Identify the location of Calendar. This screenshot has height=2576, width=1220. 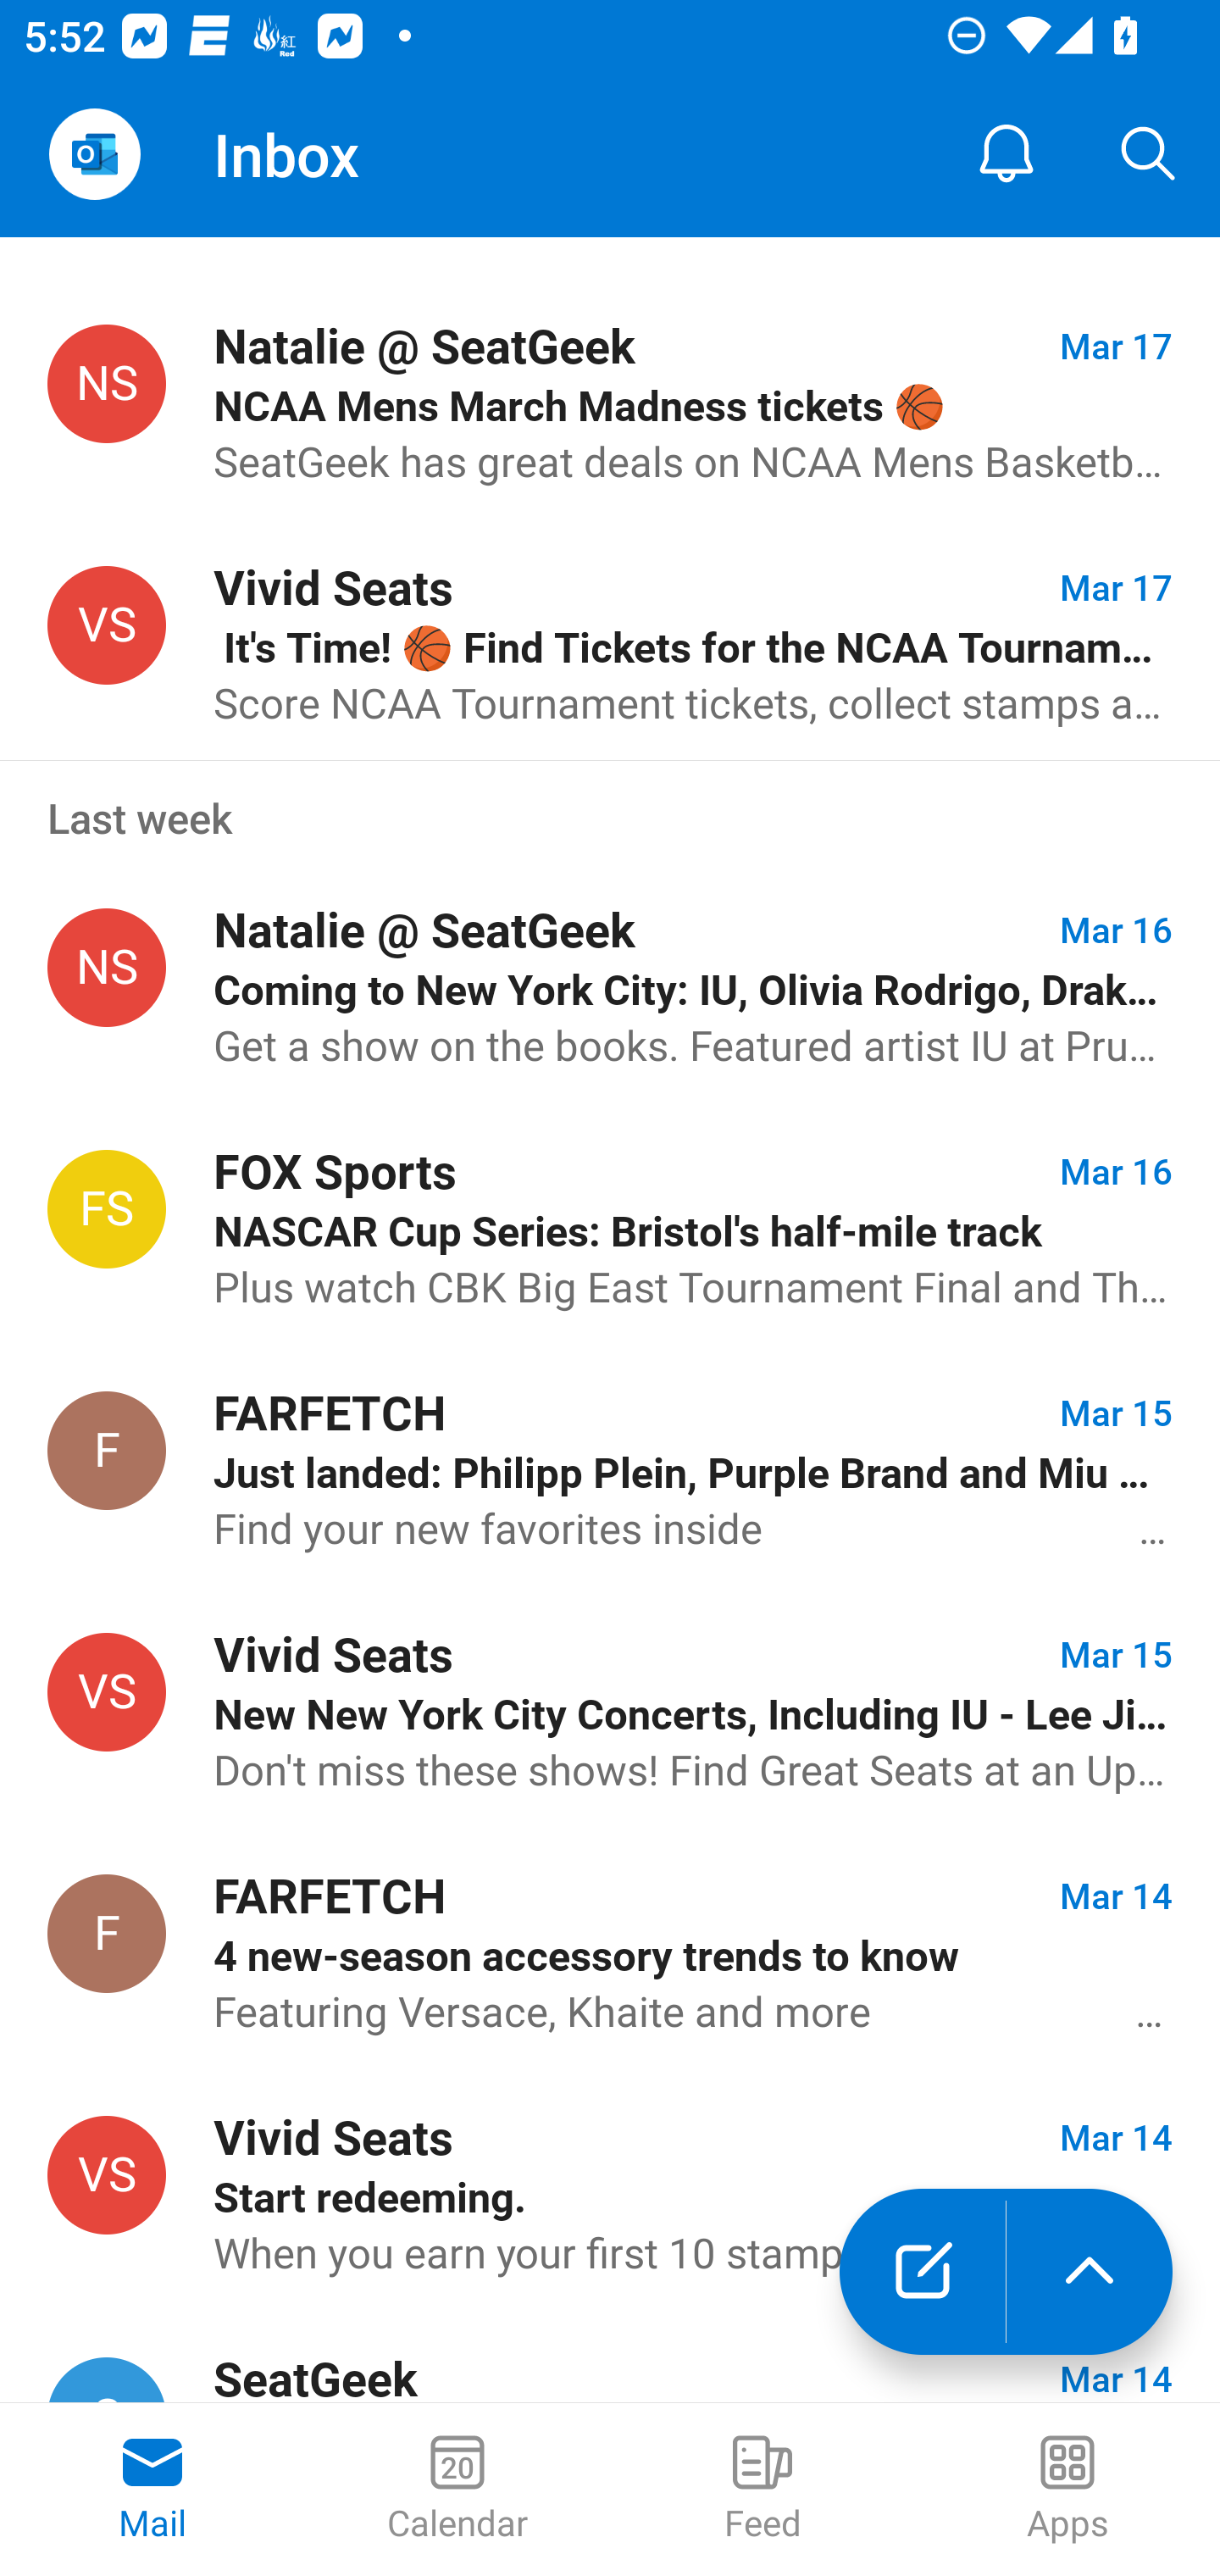
(457, 2490).